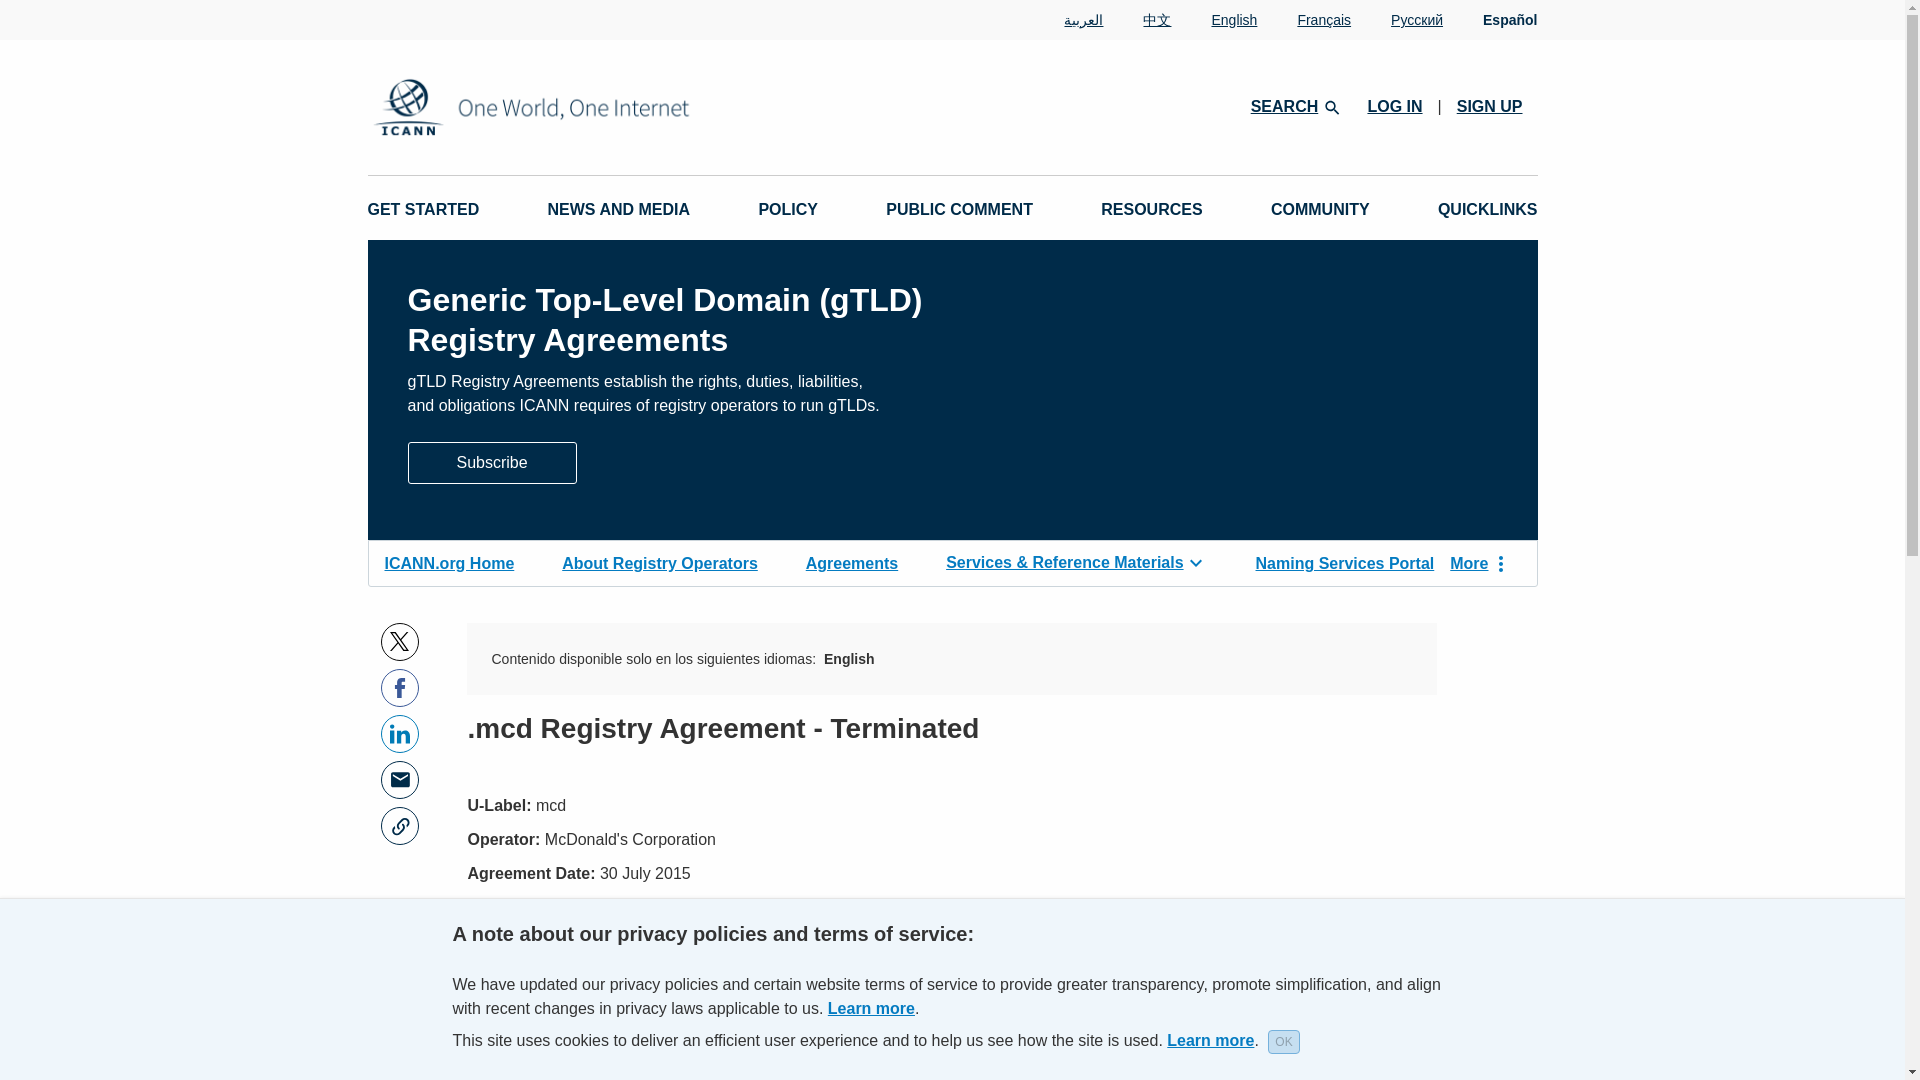 This screenshot has width=1920, height=1080. Describe the element at coordinates (1344, 561) in the screenshot. I see `Naming Services Portal` at that location.